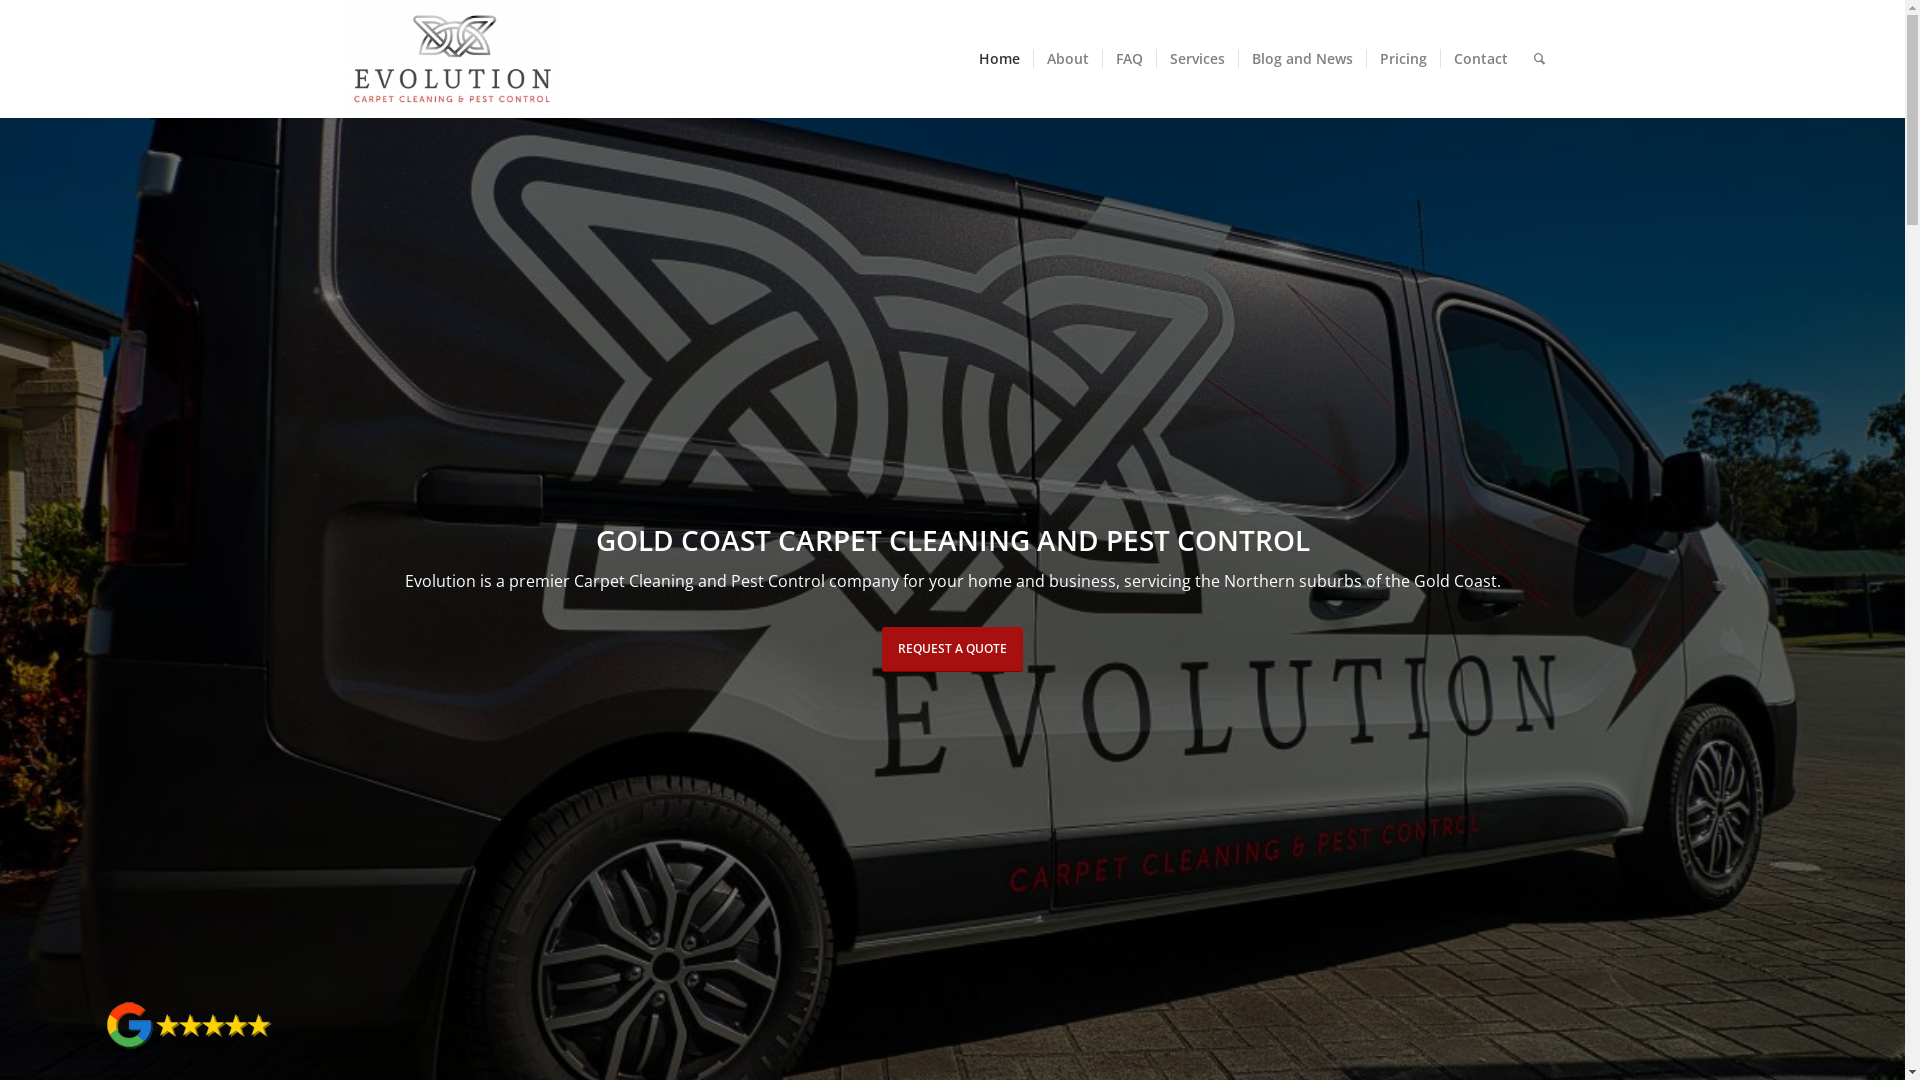  What do you see at coordinates (952, 650) in the screenshot?
I see `REQUEST A QUOTE` at bounding box center [952, 650].